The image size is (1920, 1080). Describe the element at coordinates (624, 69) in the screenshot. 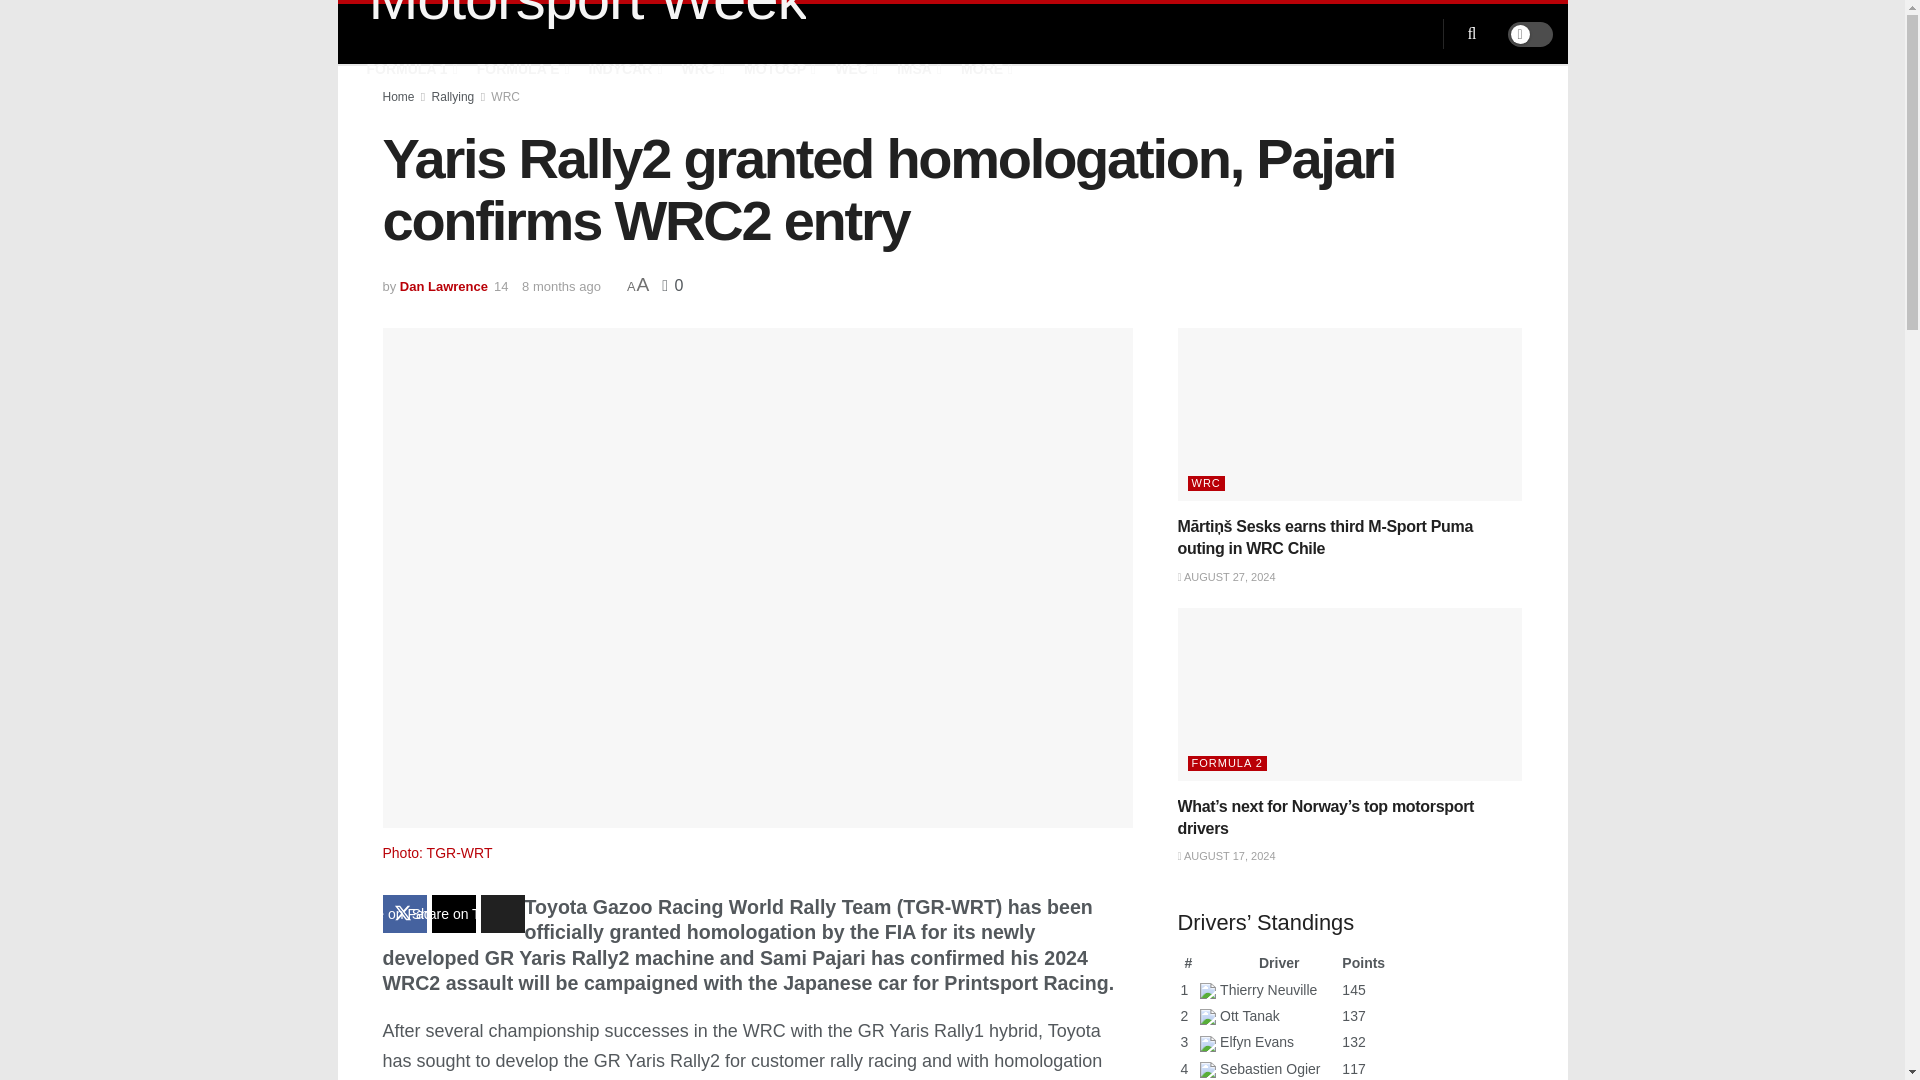

I see `INDYCAR` at that location.